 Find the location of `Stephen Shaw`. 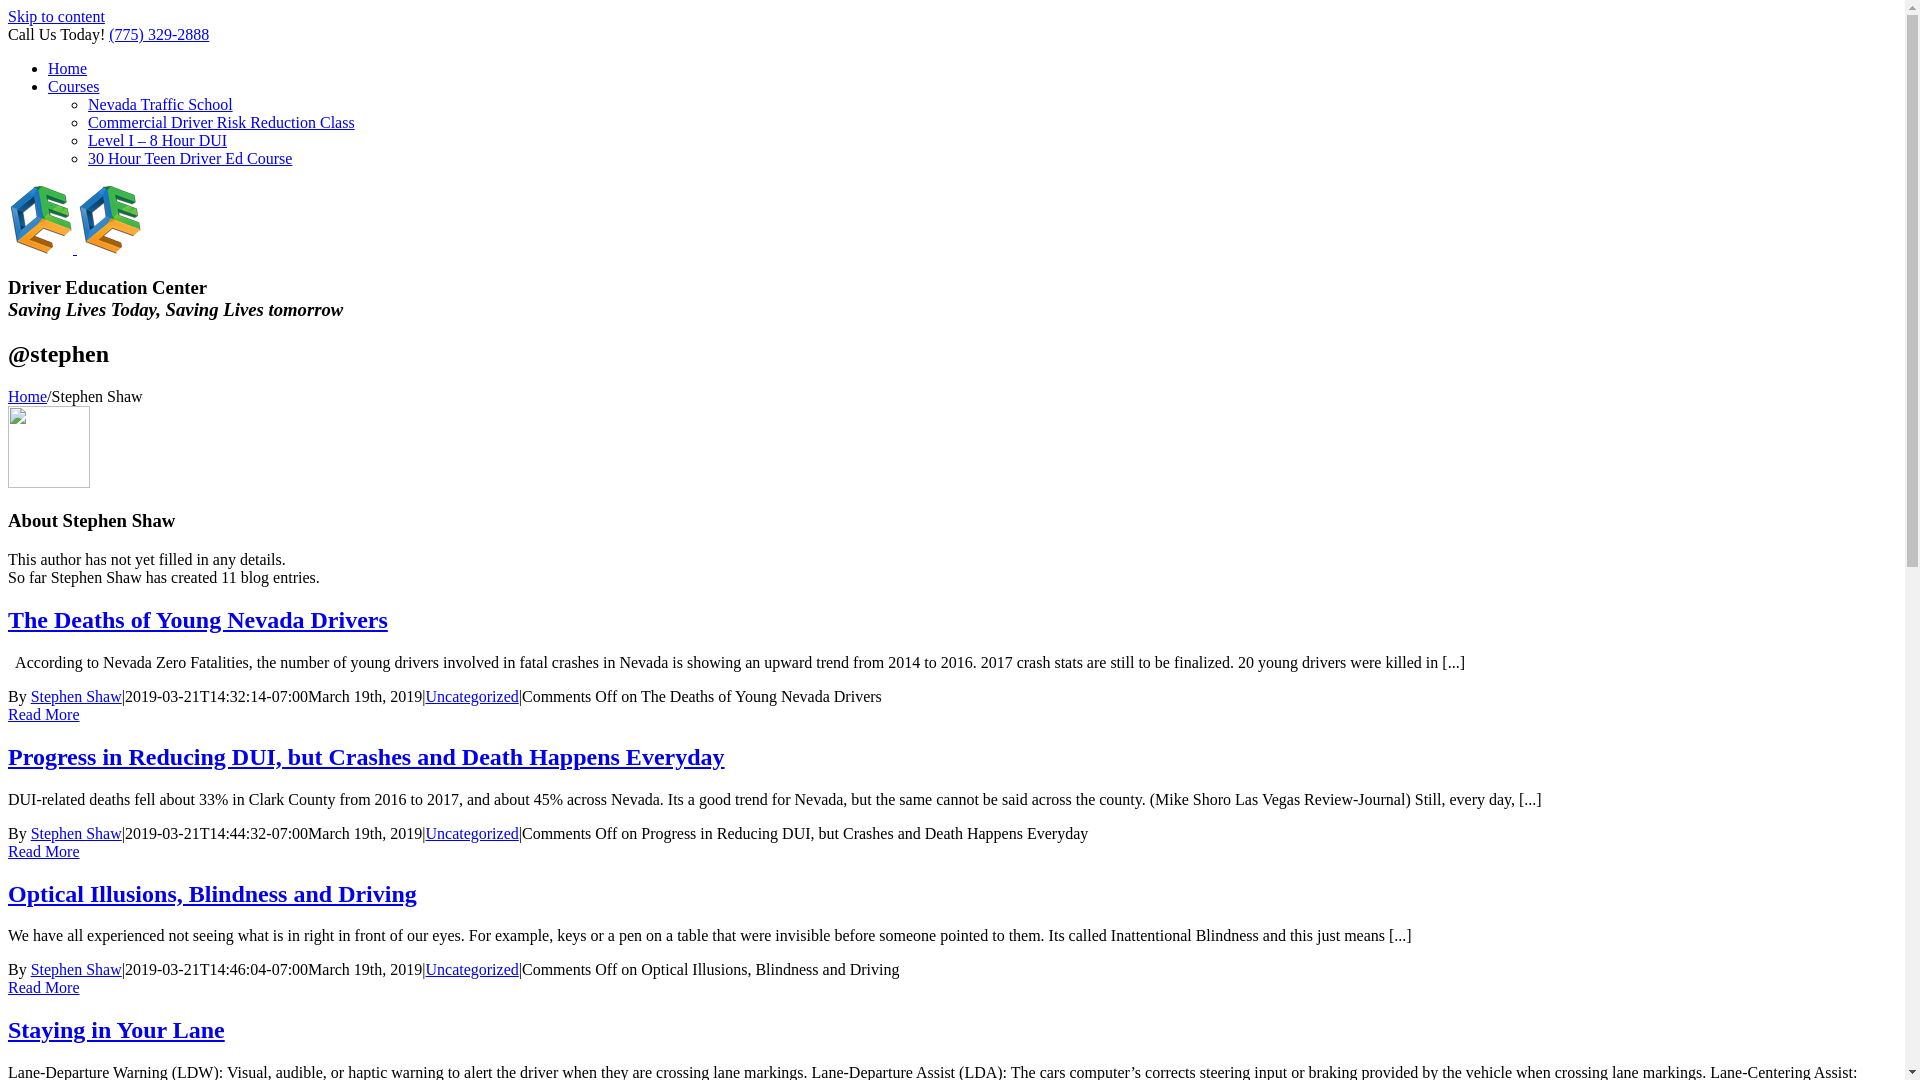

Stephen Shaw is located at coordinates (76, 834).